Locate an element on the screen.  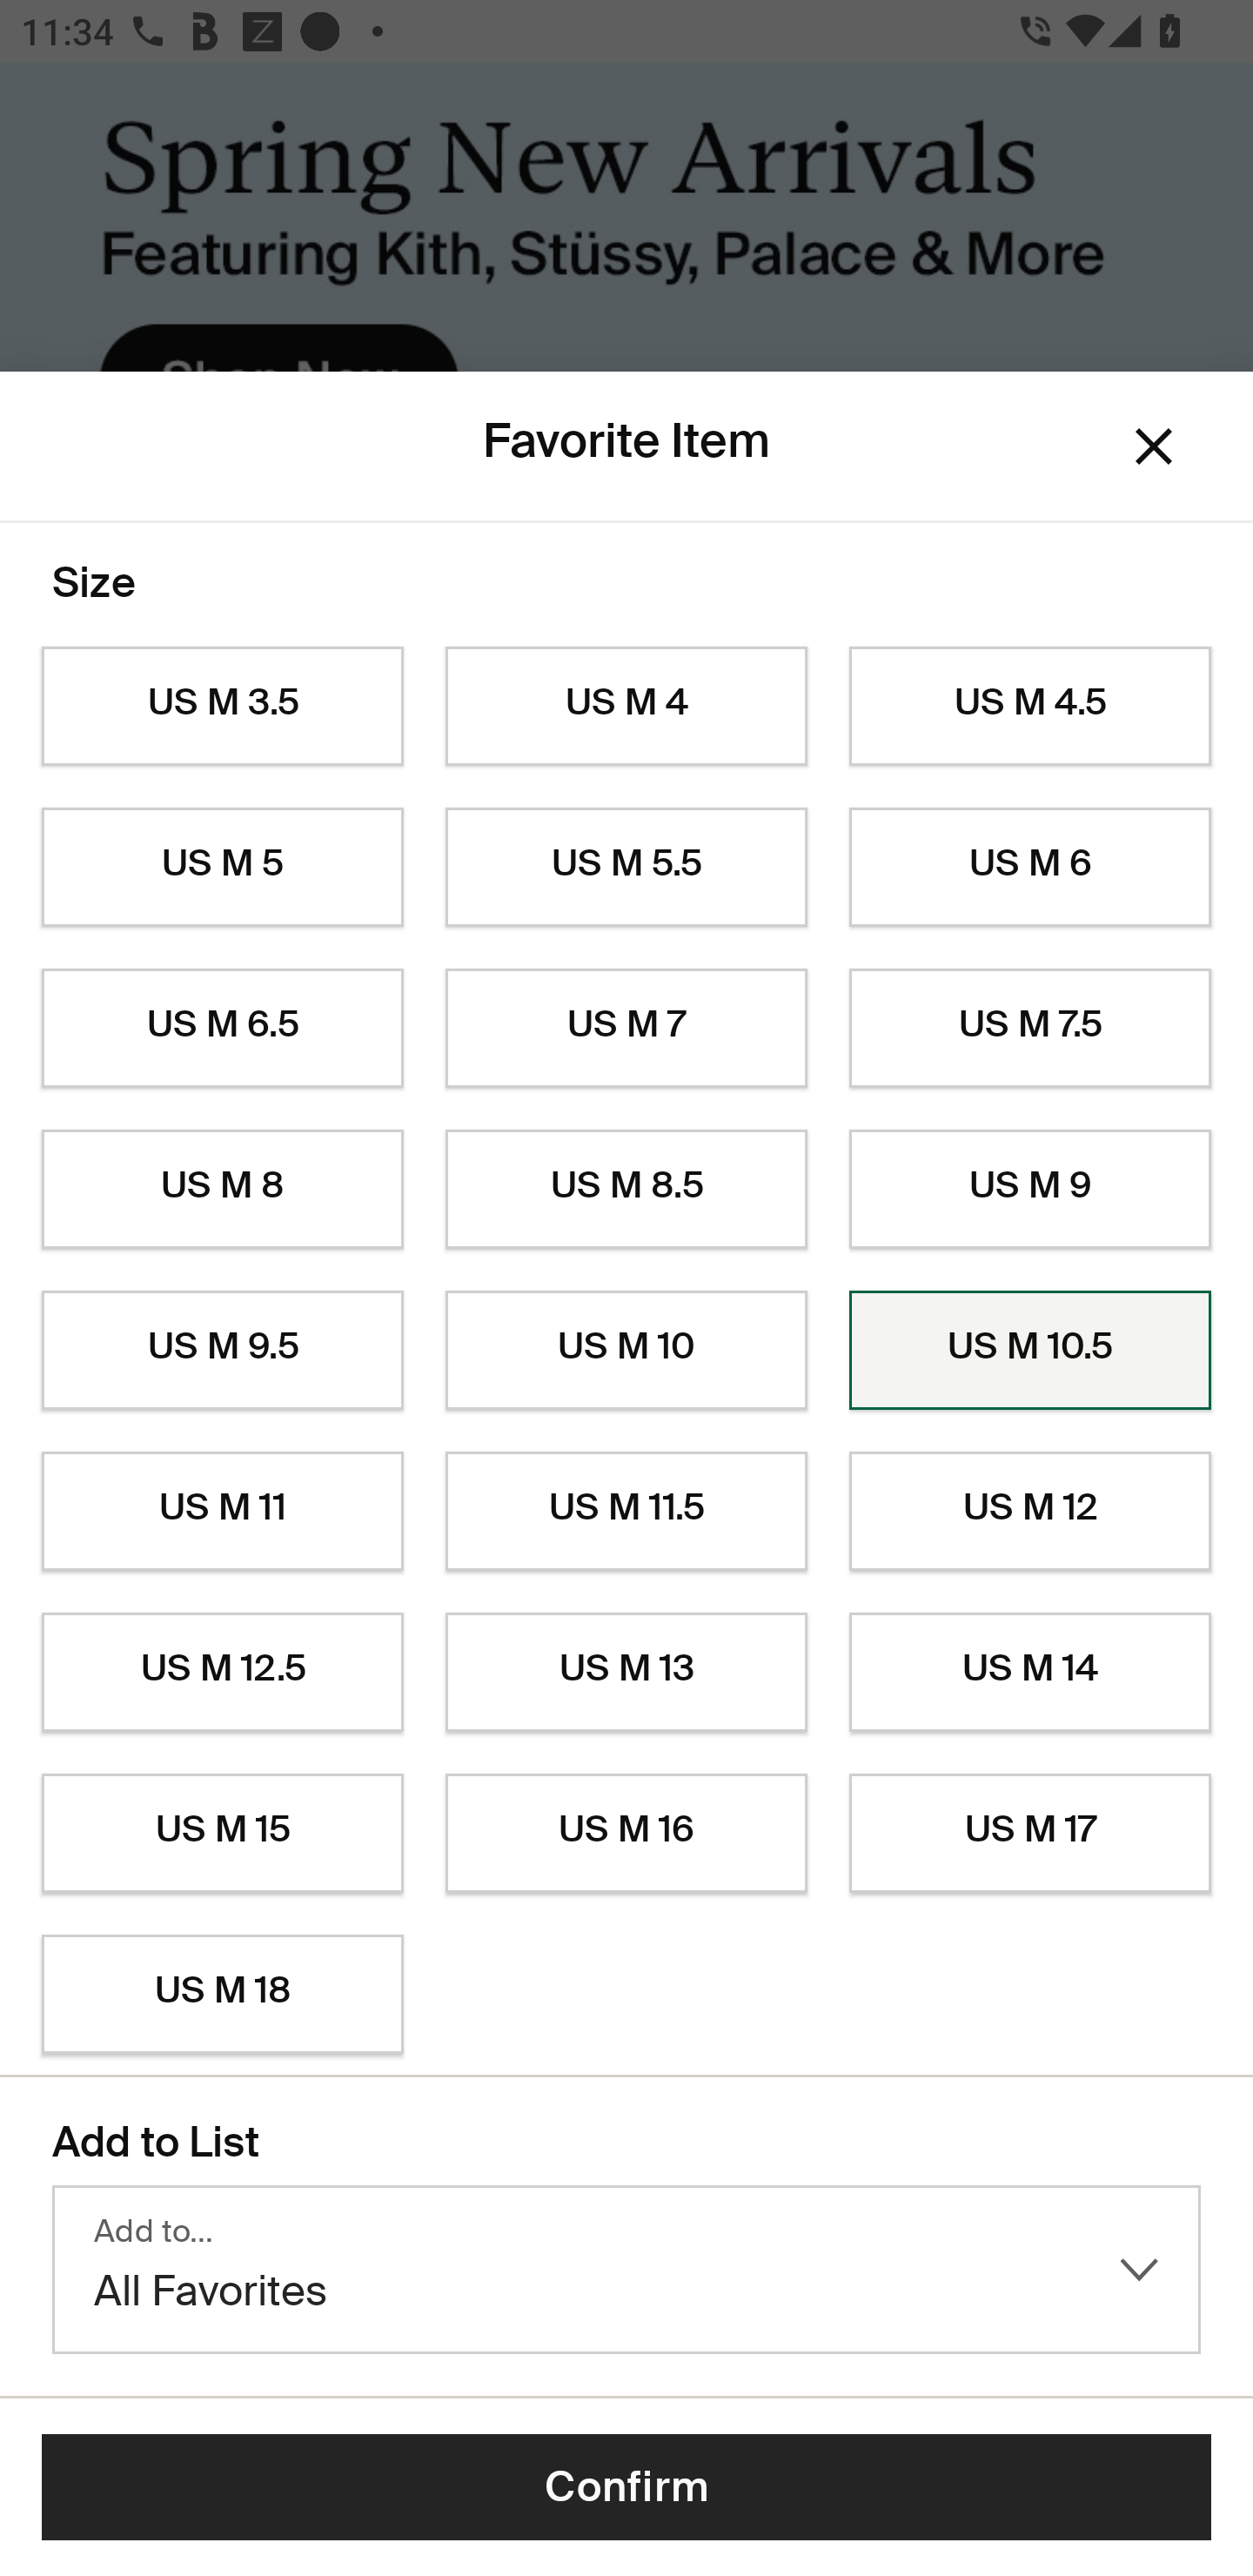
Add to… All Favorites is located at coordinates (626, 2270).